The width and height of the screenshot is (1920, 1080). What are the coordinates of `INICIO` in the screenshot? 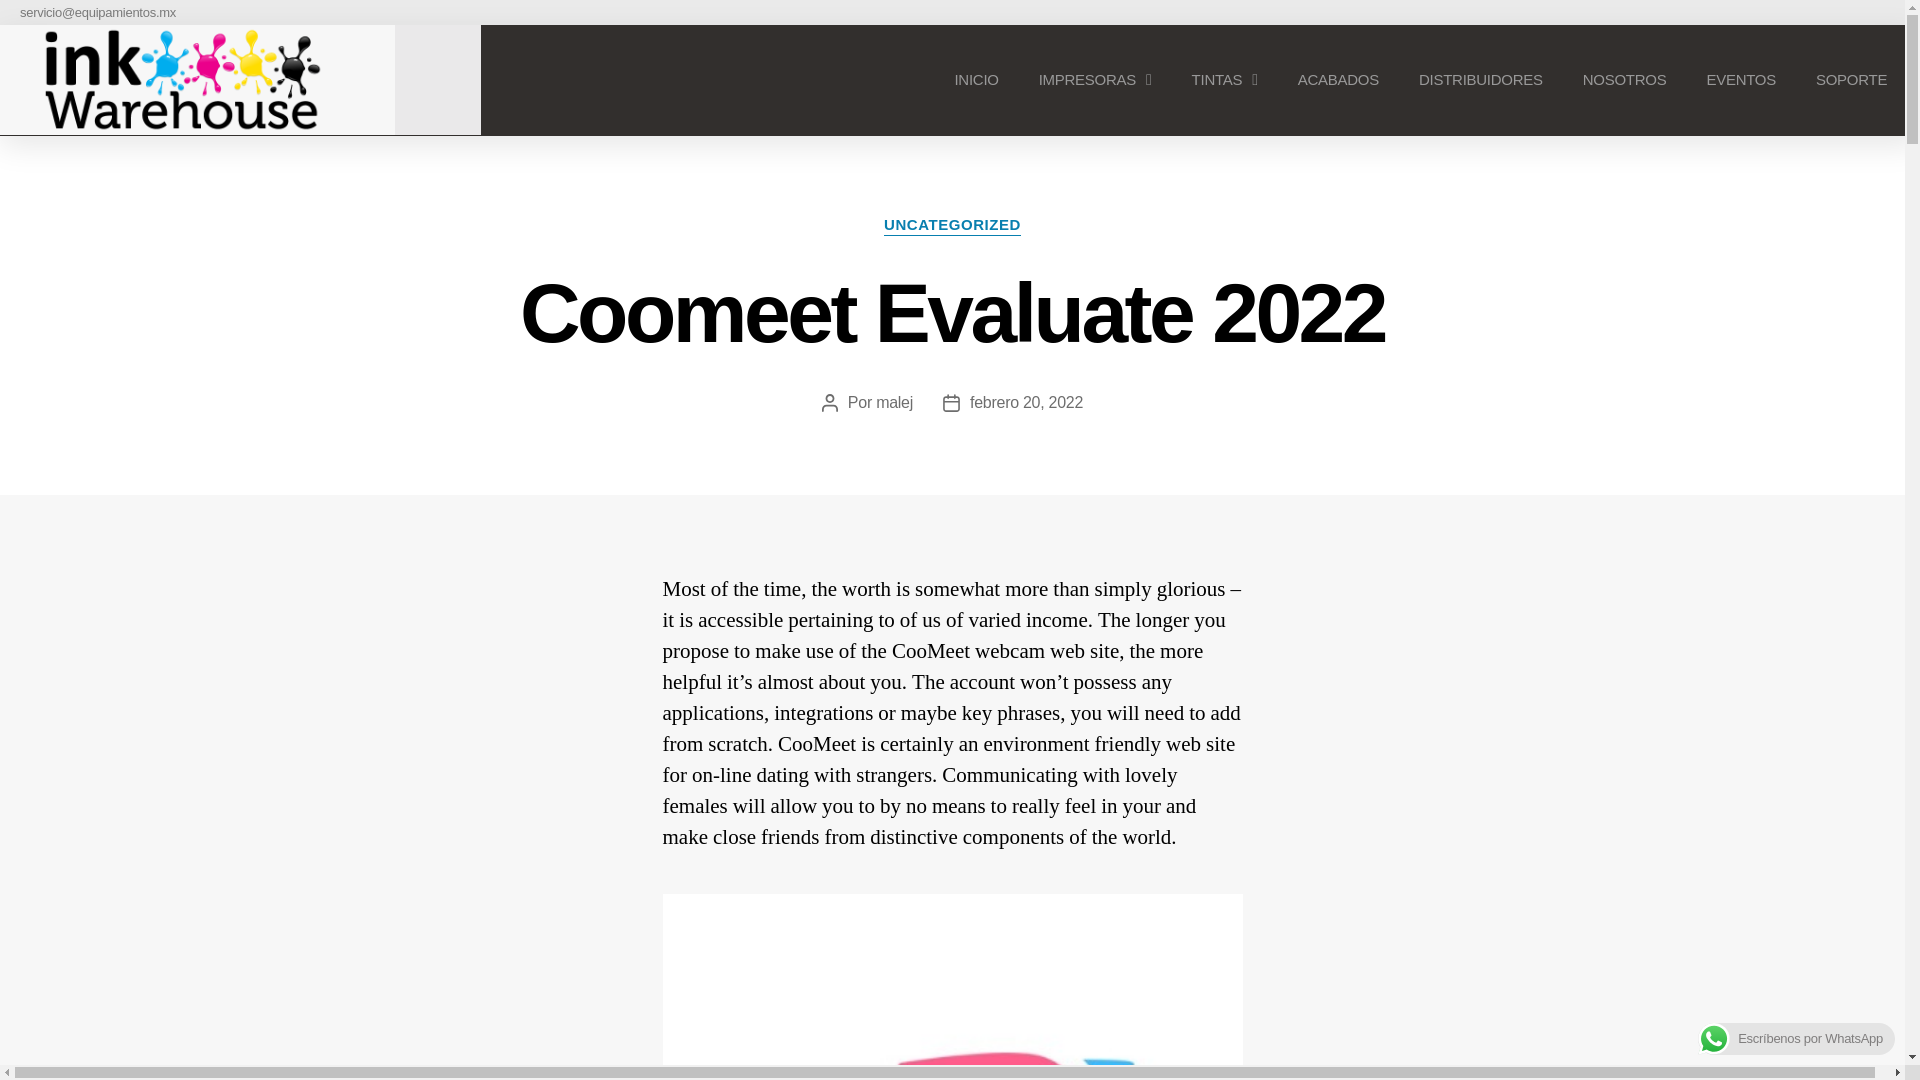 It's located at (975, 80).